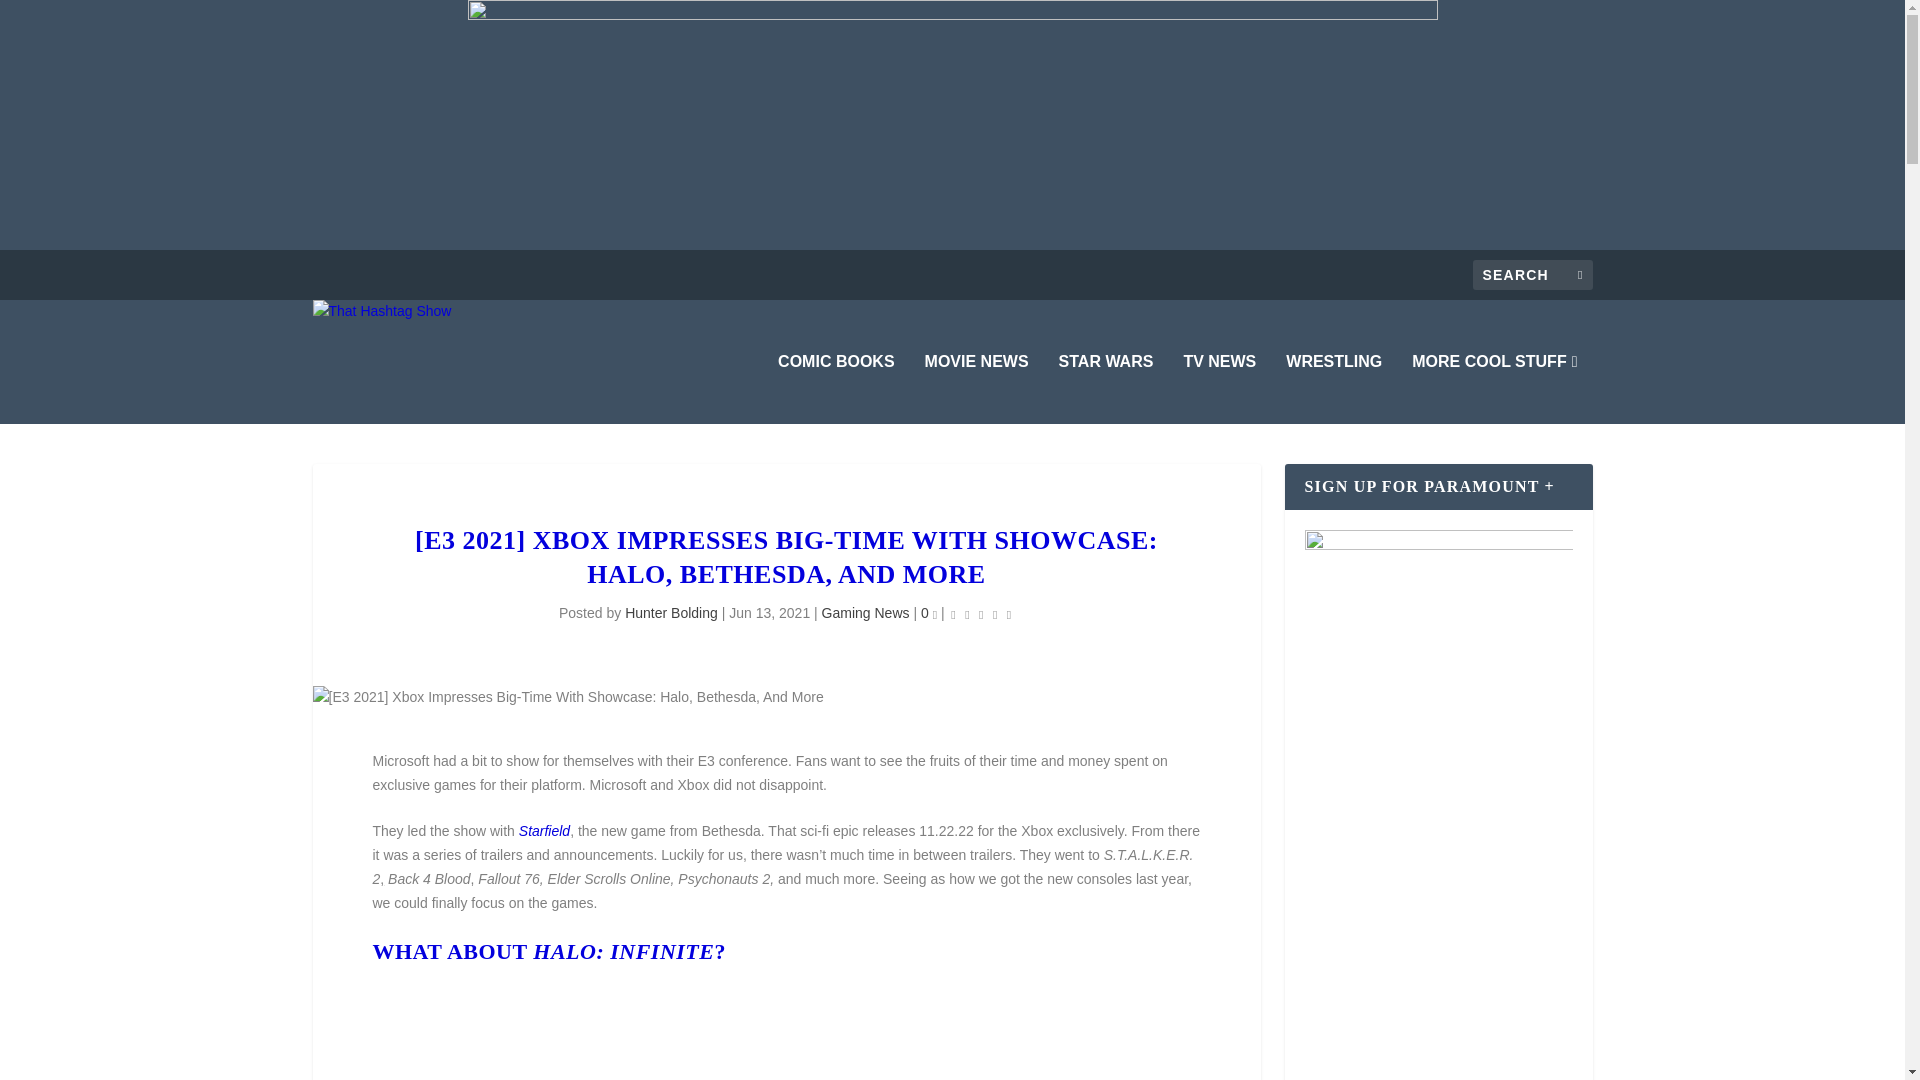  I want to click on Rating: 0.00, so click(980, 614).